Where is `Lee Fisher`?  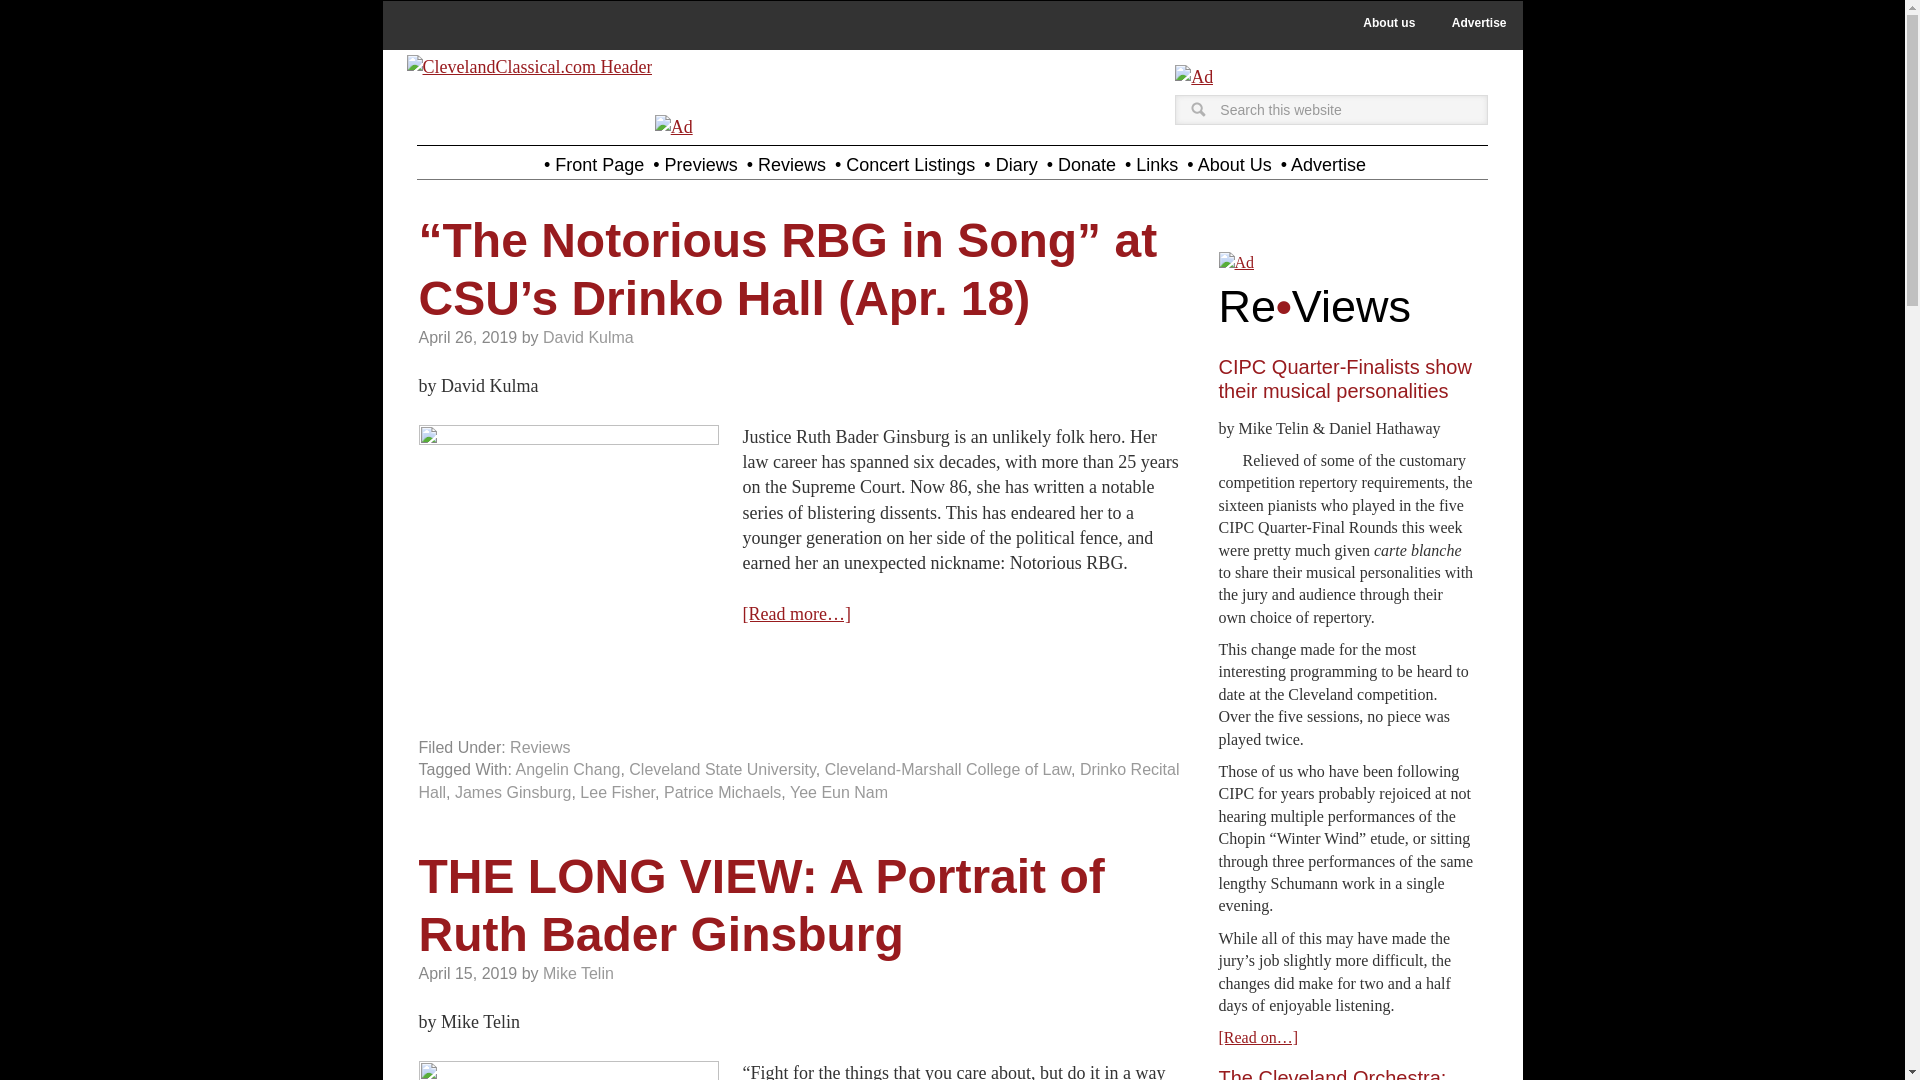 Lee Fisher is located at coordinates (616, 792).